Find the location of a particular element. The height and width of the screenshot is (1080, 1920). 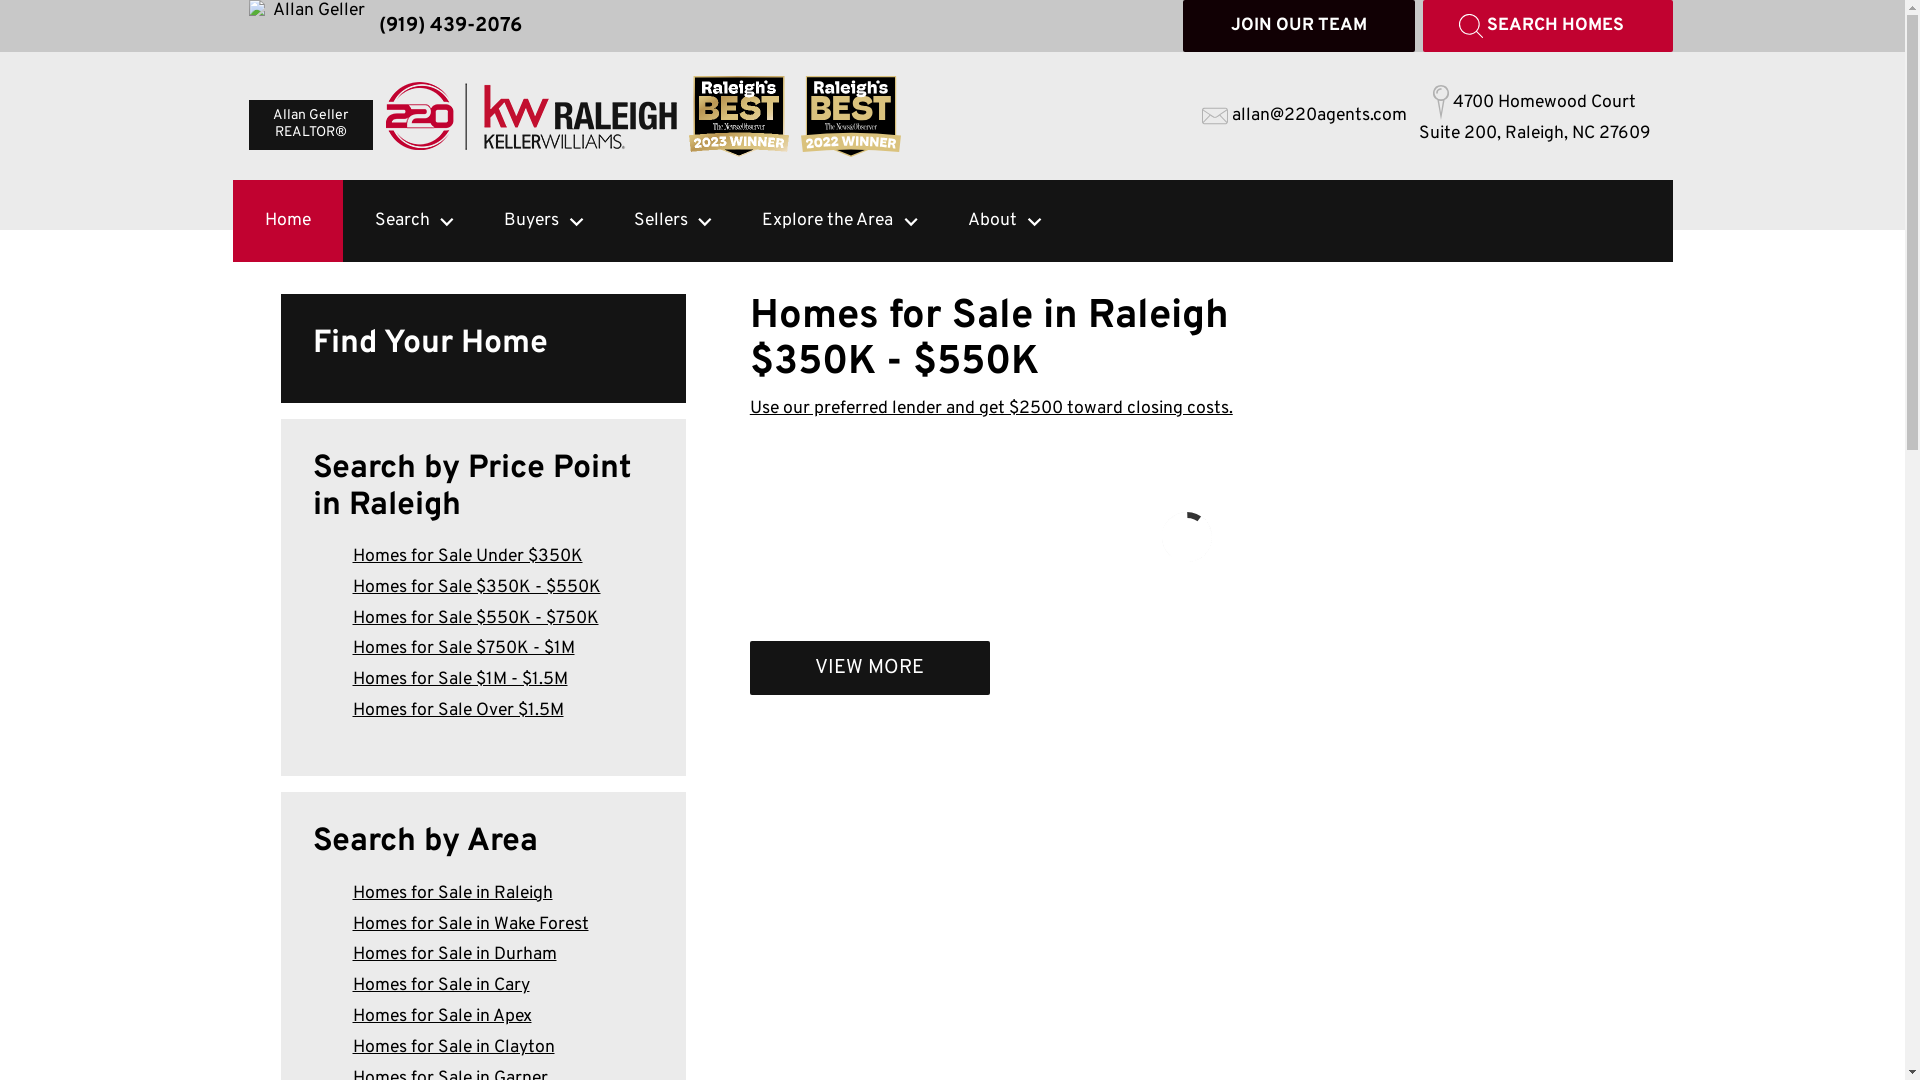

Homes for Sale in Cary is located at coordinates (440, 986).